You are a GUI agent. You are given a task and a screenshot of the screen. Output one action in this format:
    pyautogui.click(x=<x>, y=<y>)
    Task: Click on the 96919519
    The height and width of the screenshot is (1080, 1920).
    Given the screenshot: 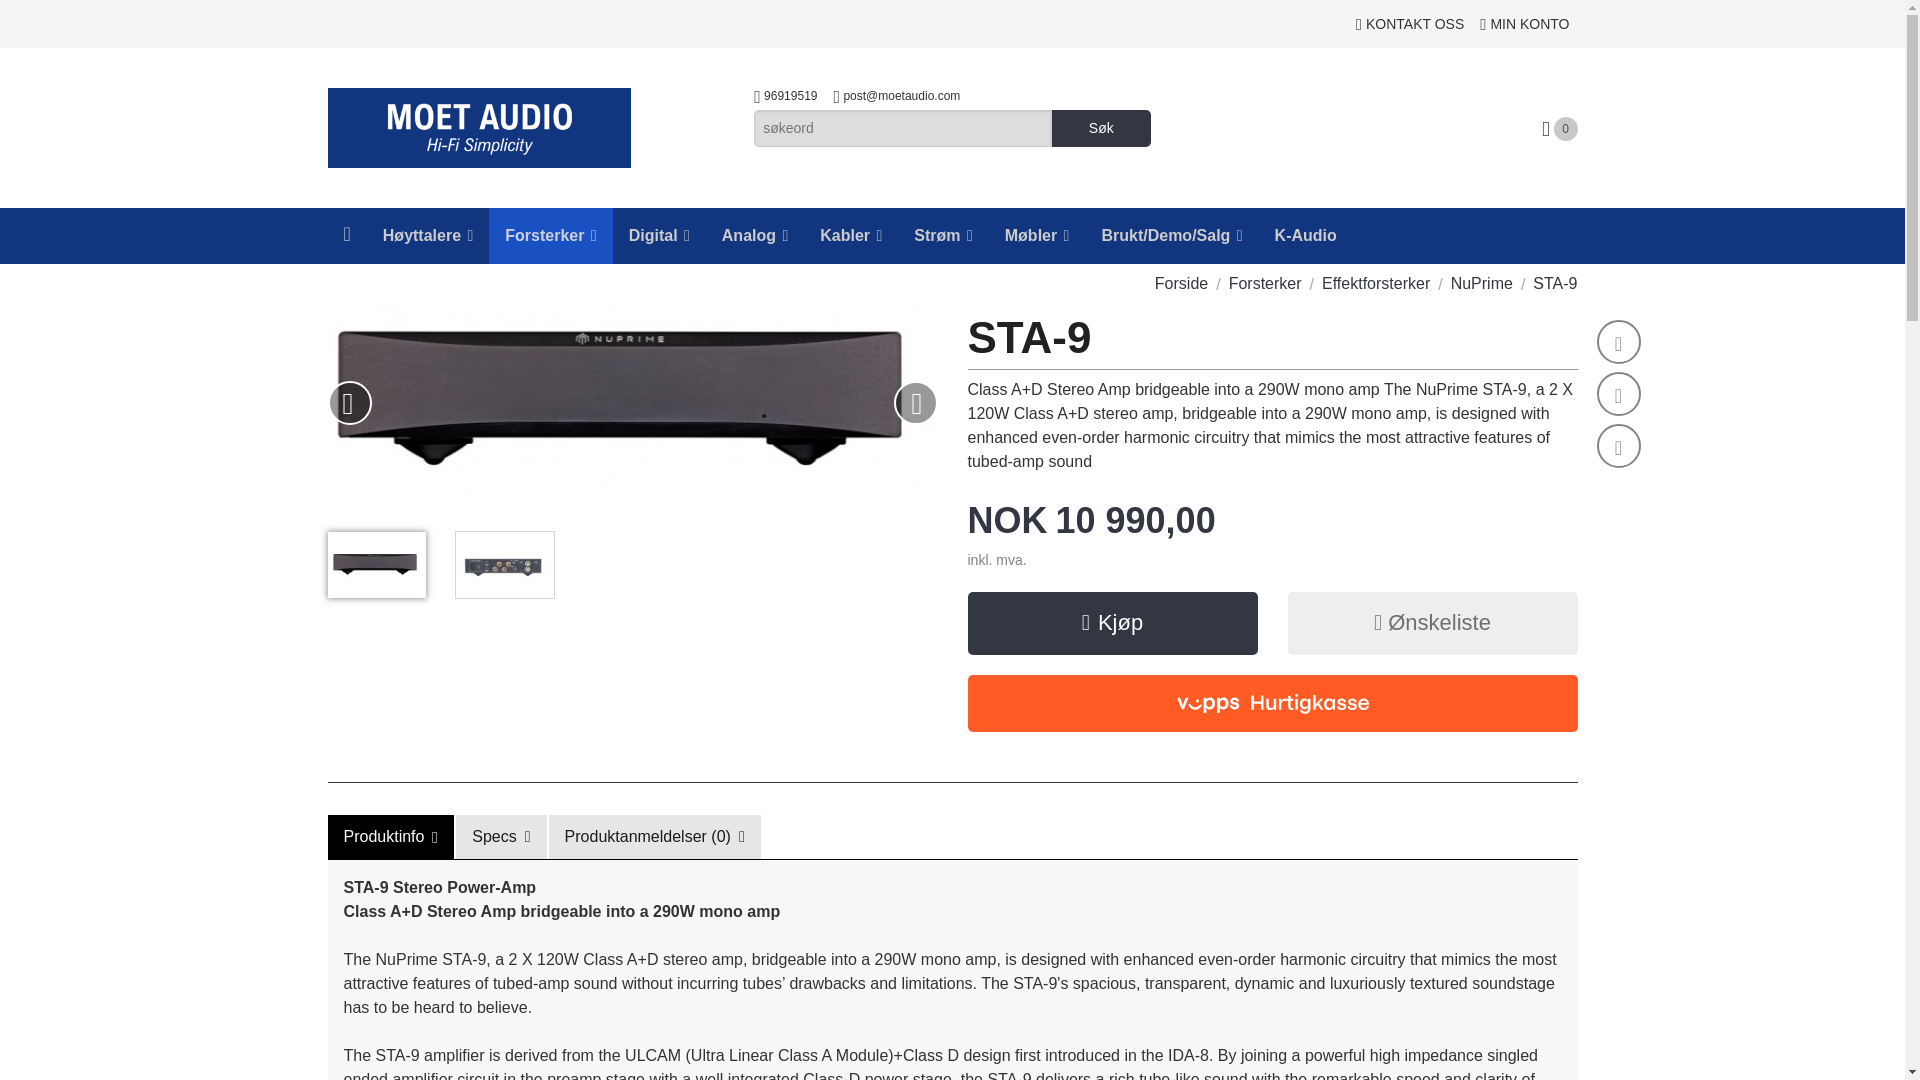 What is the action you would take?
    pyautogui.click(x=790, y=99)
    